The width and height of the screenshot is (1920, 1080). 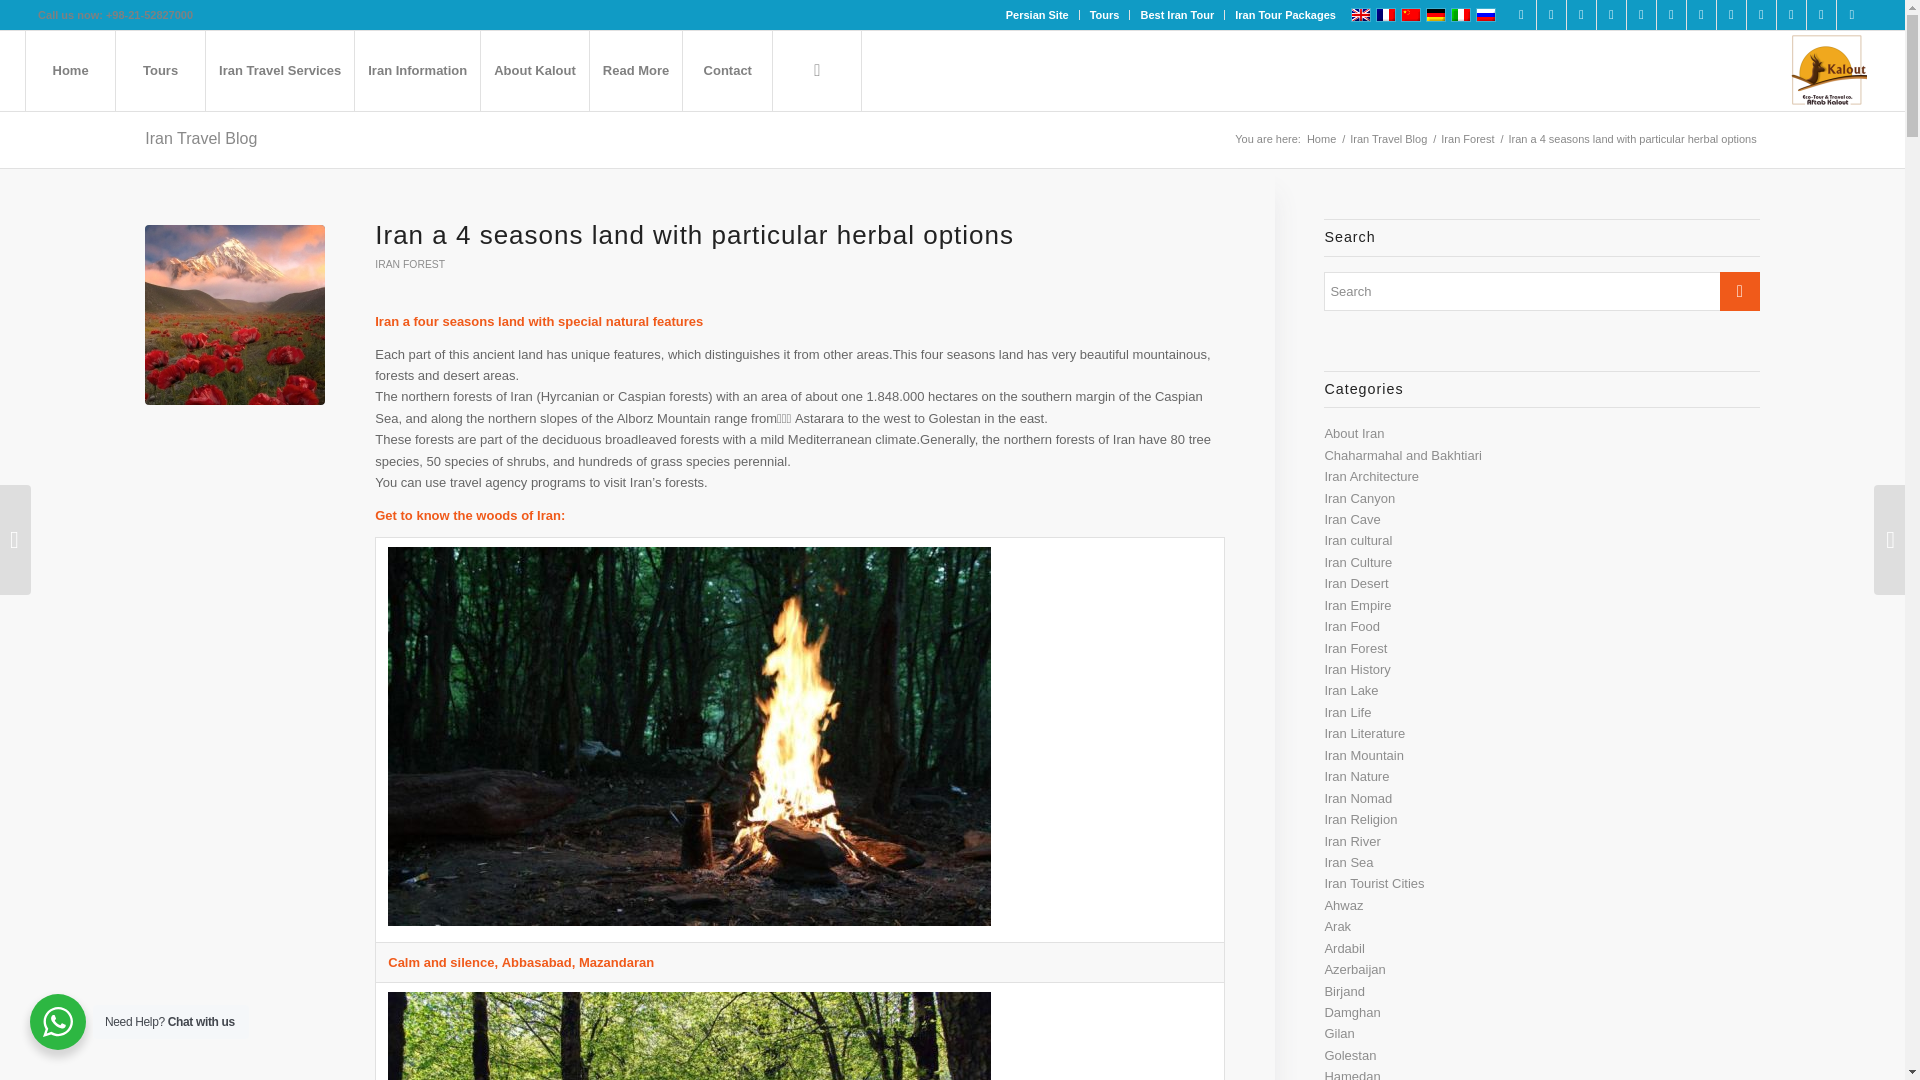 I want to click on Mail, so click(x=1852, y=15).